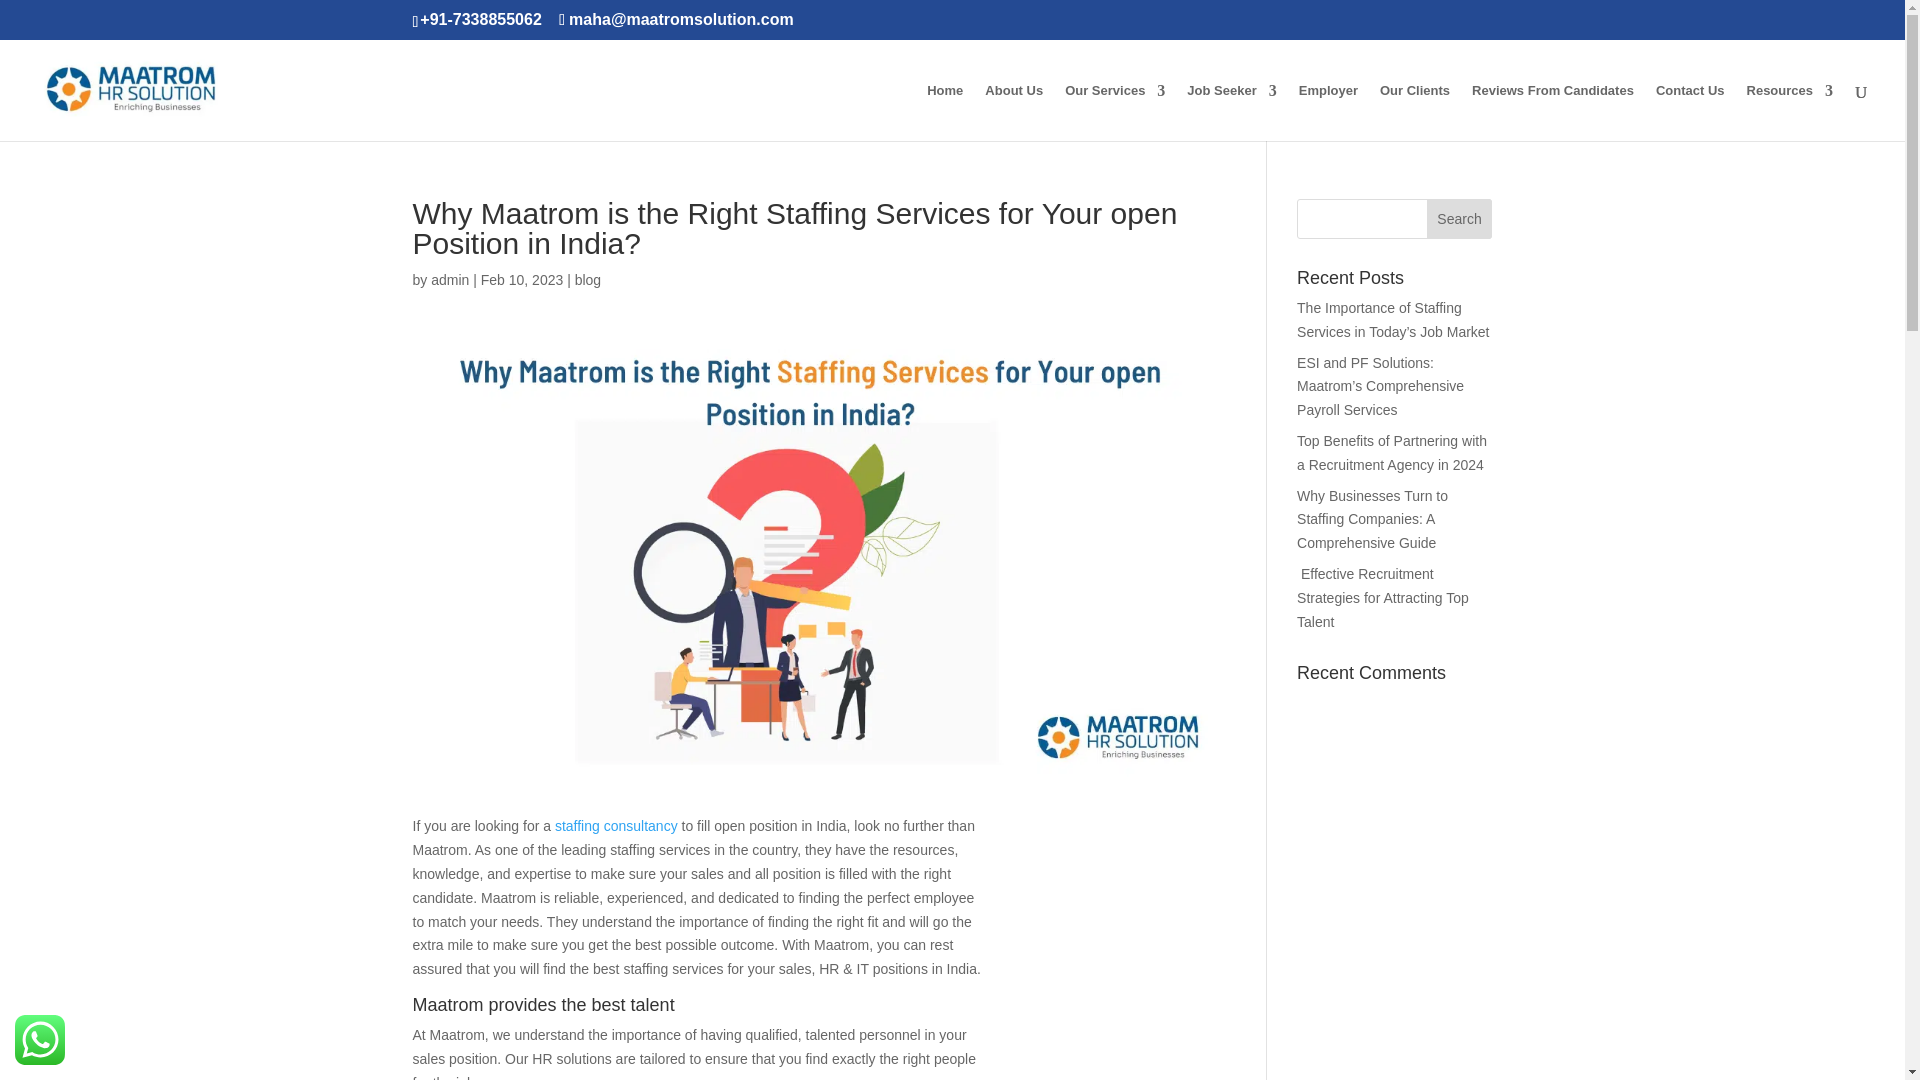 This screenshot has width=1920, height=1080. Describe the element at coordinates (1115, 112) in the screenshot. I see `Our Services` at that location.